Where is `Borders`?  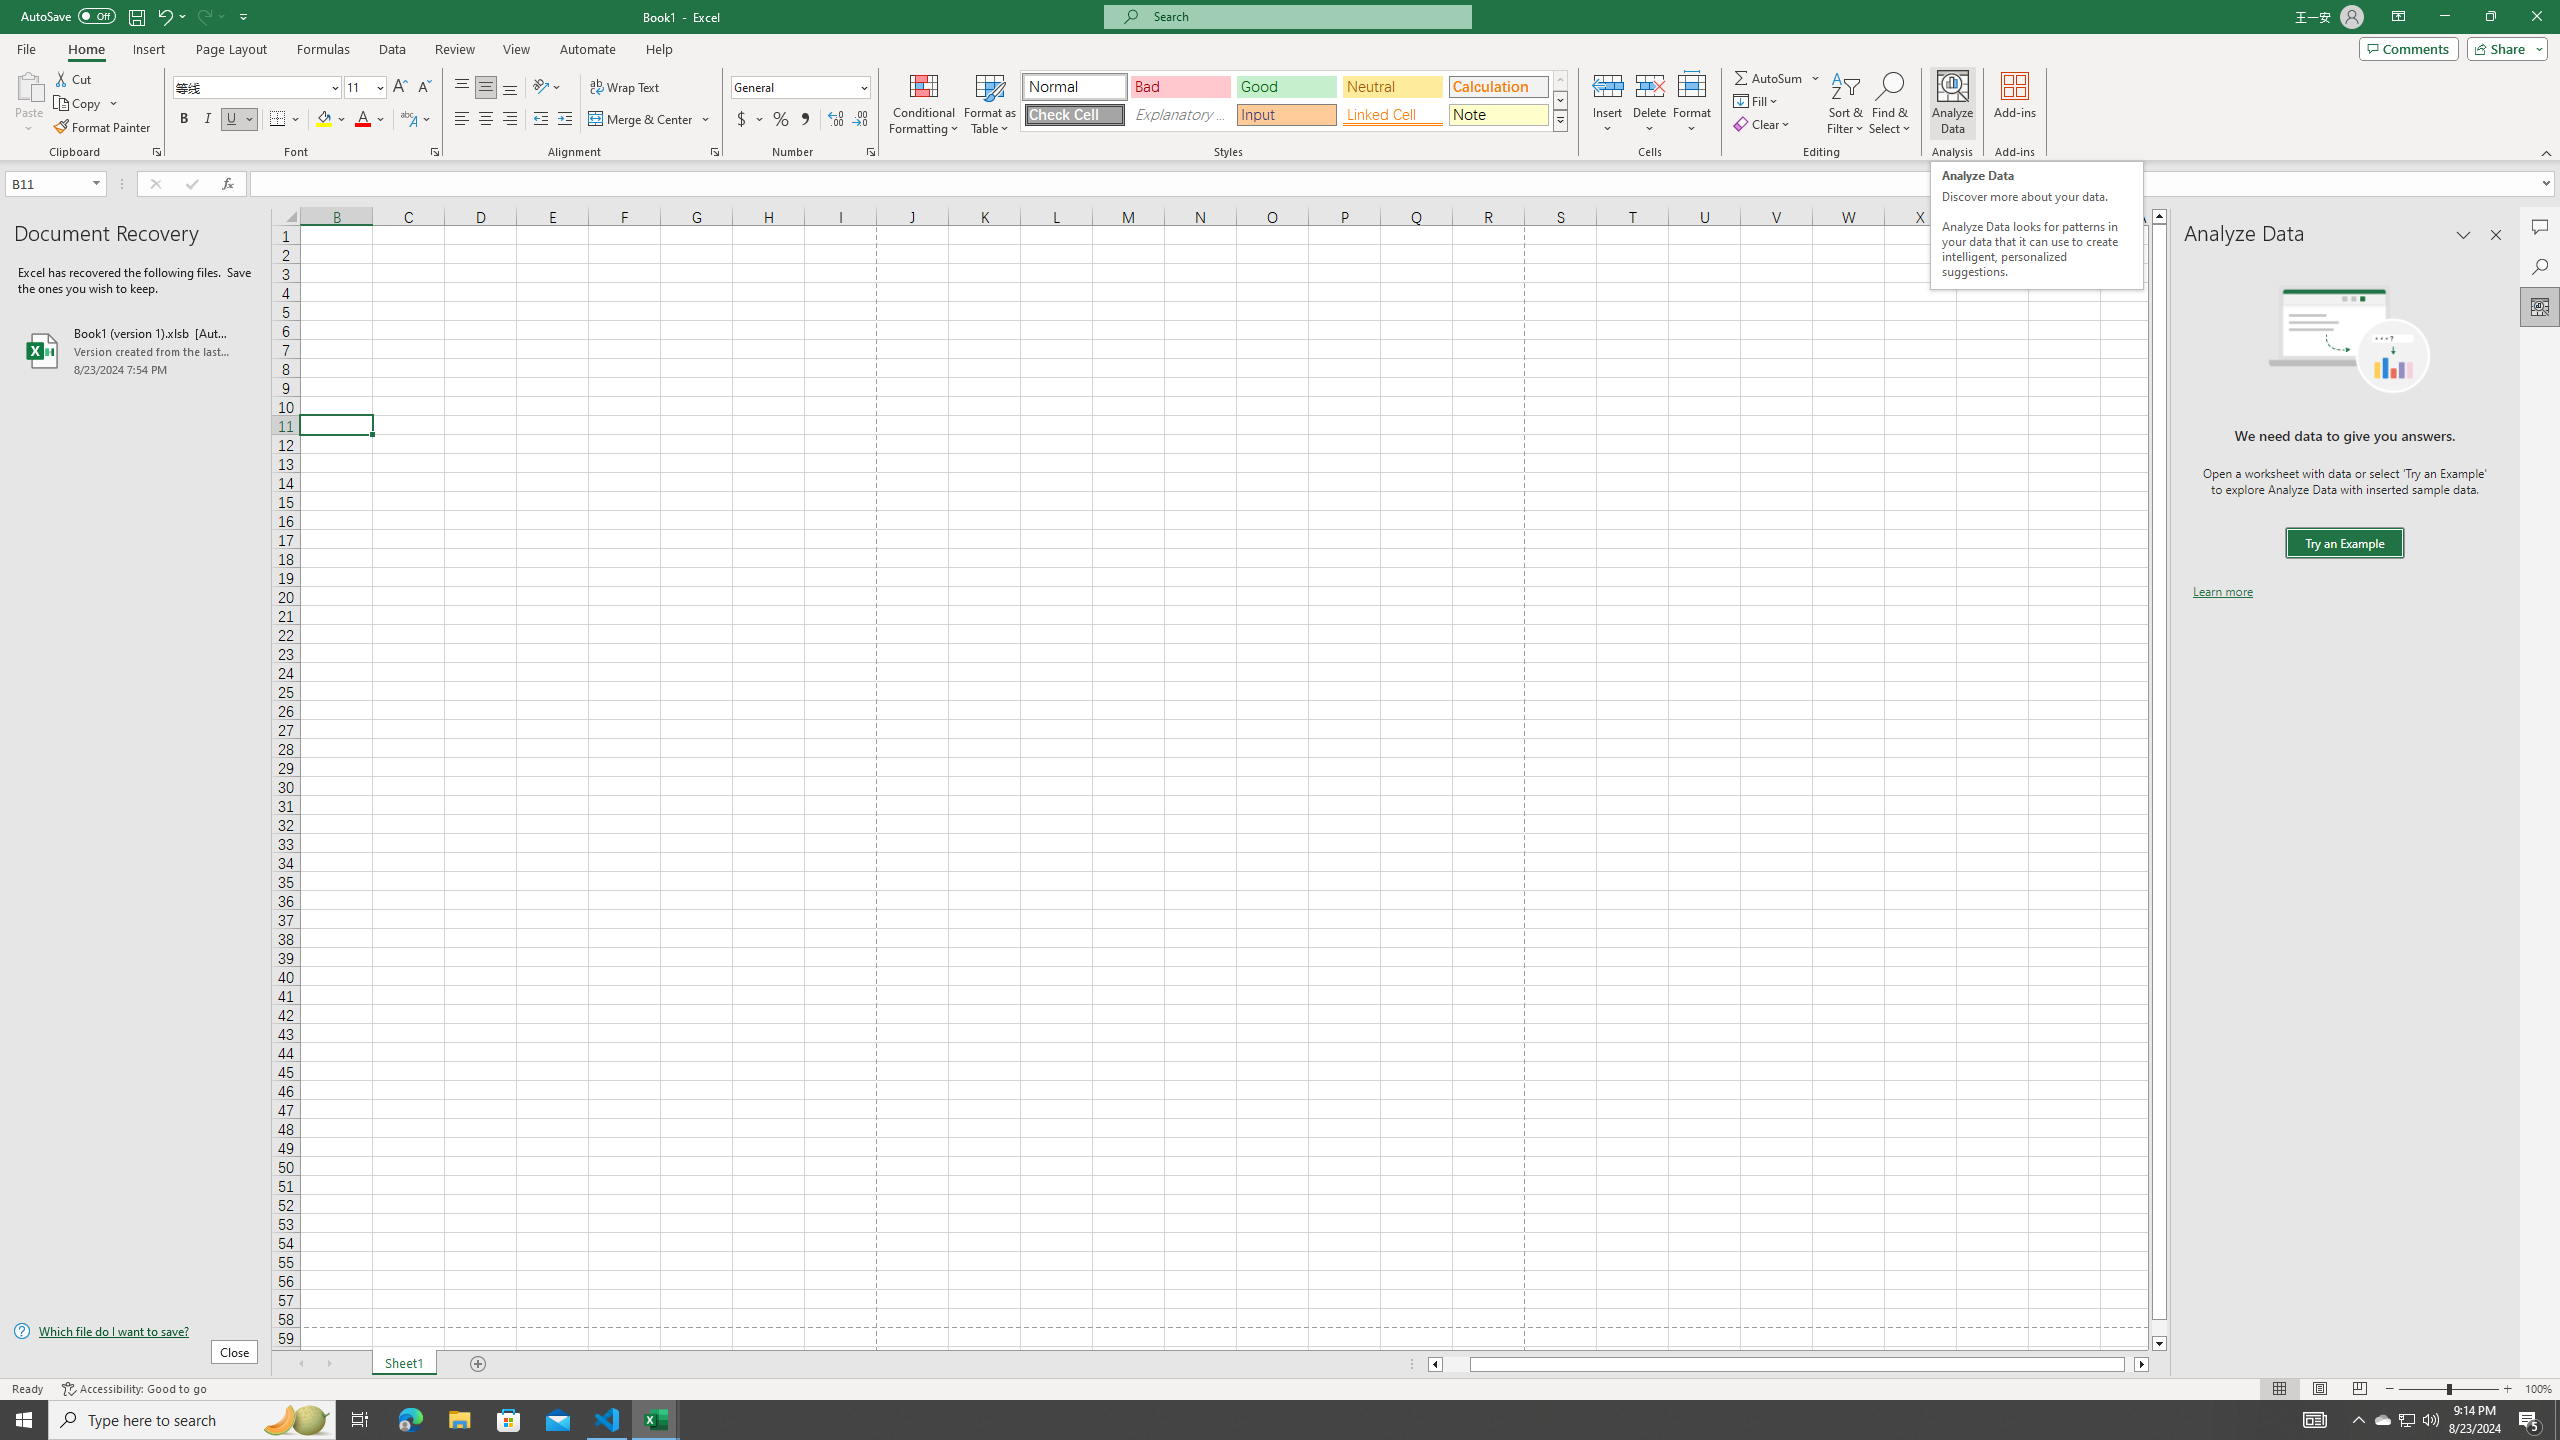 Borders is located at coordinates (285, 120).